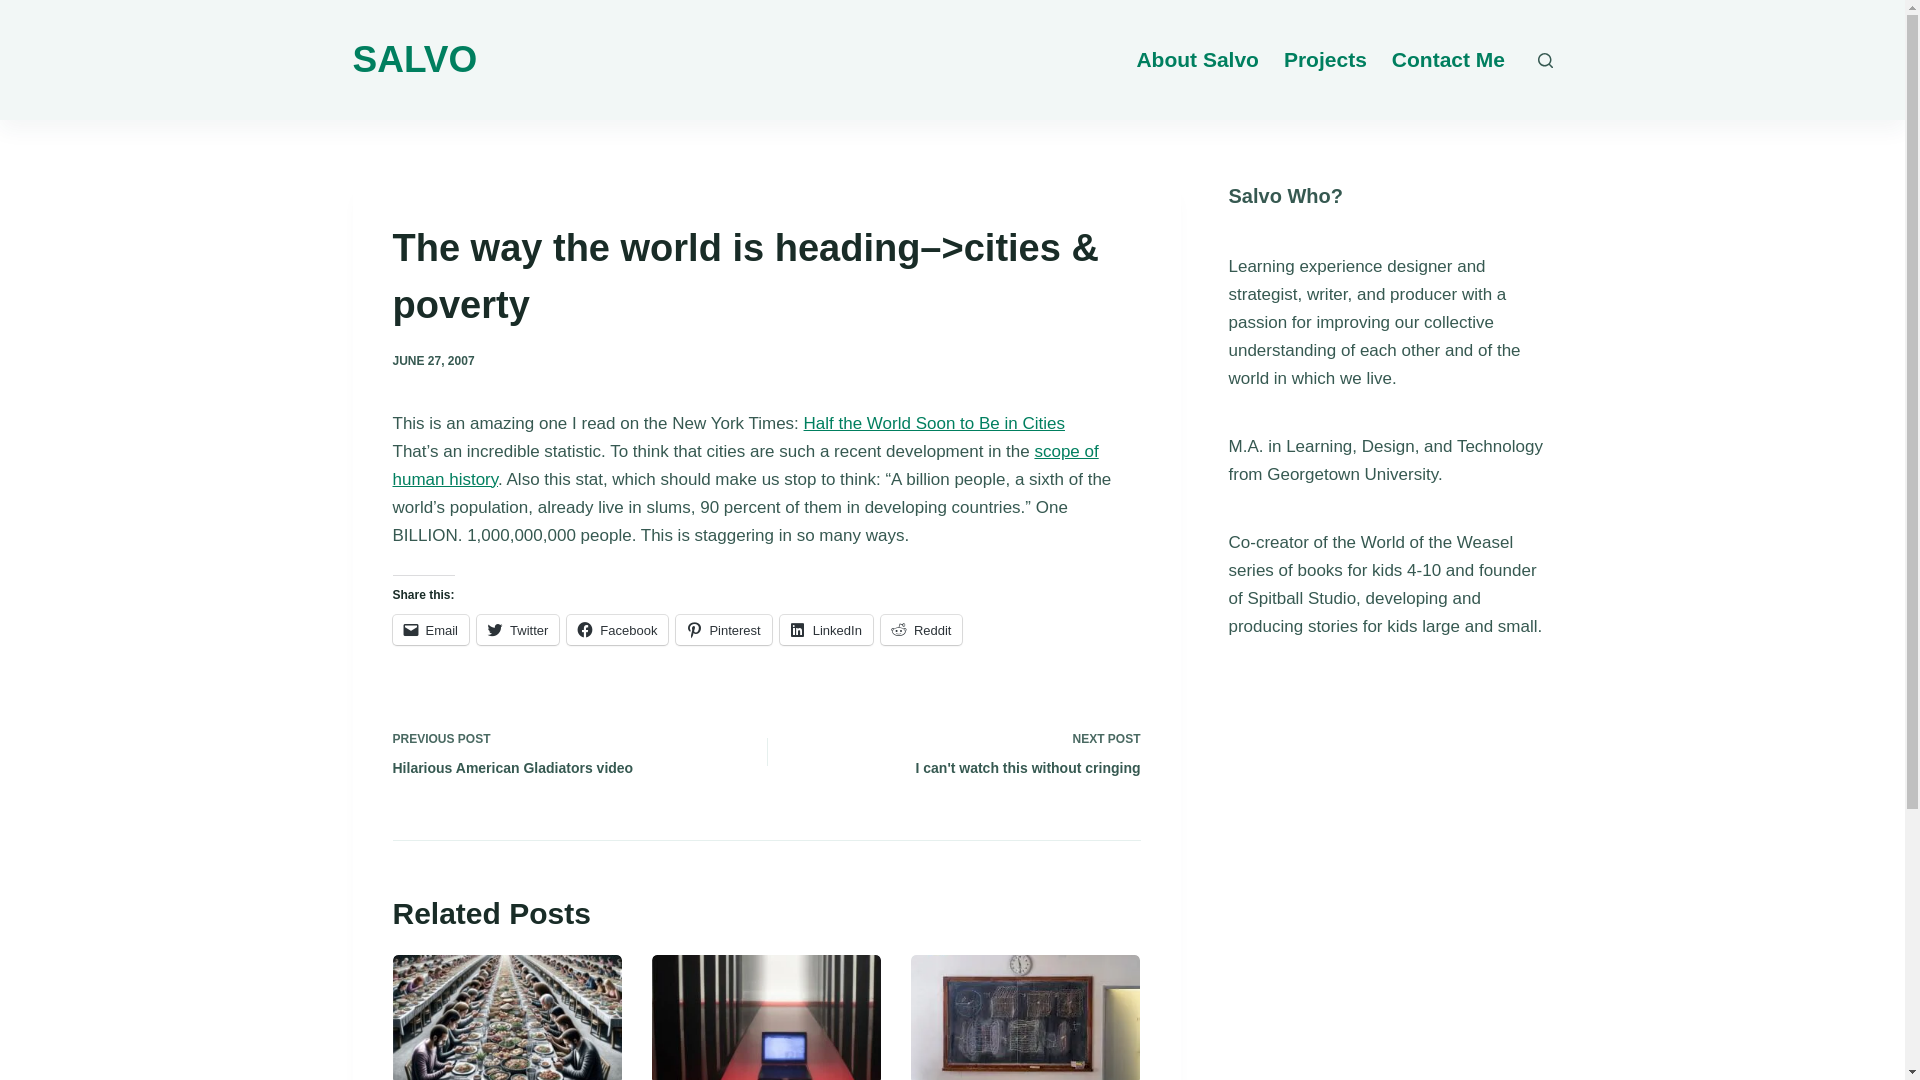 The image size is (1920, 1080). I want to click on Pinterest, so click(723, 629).